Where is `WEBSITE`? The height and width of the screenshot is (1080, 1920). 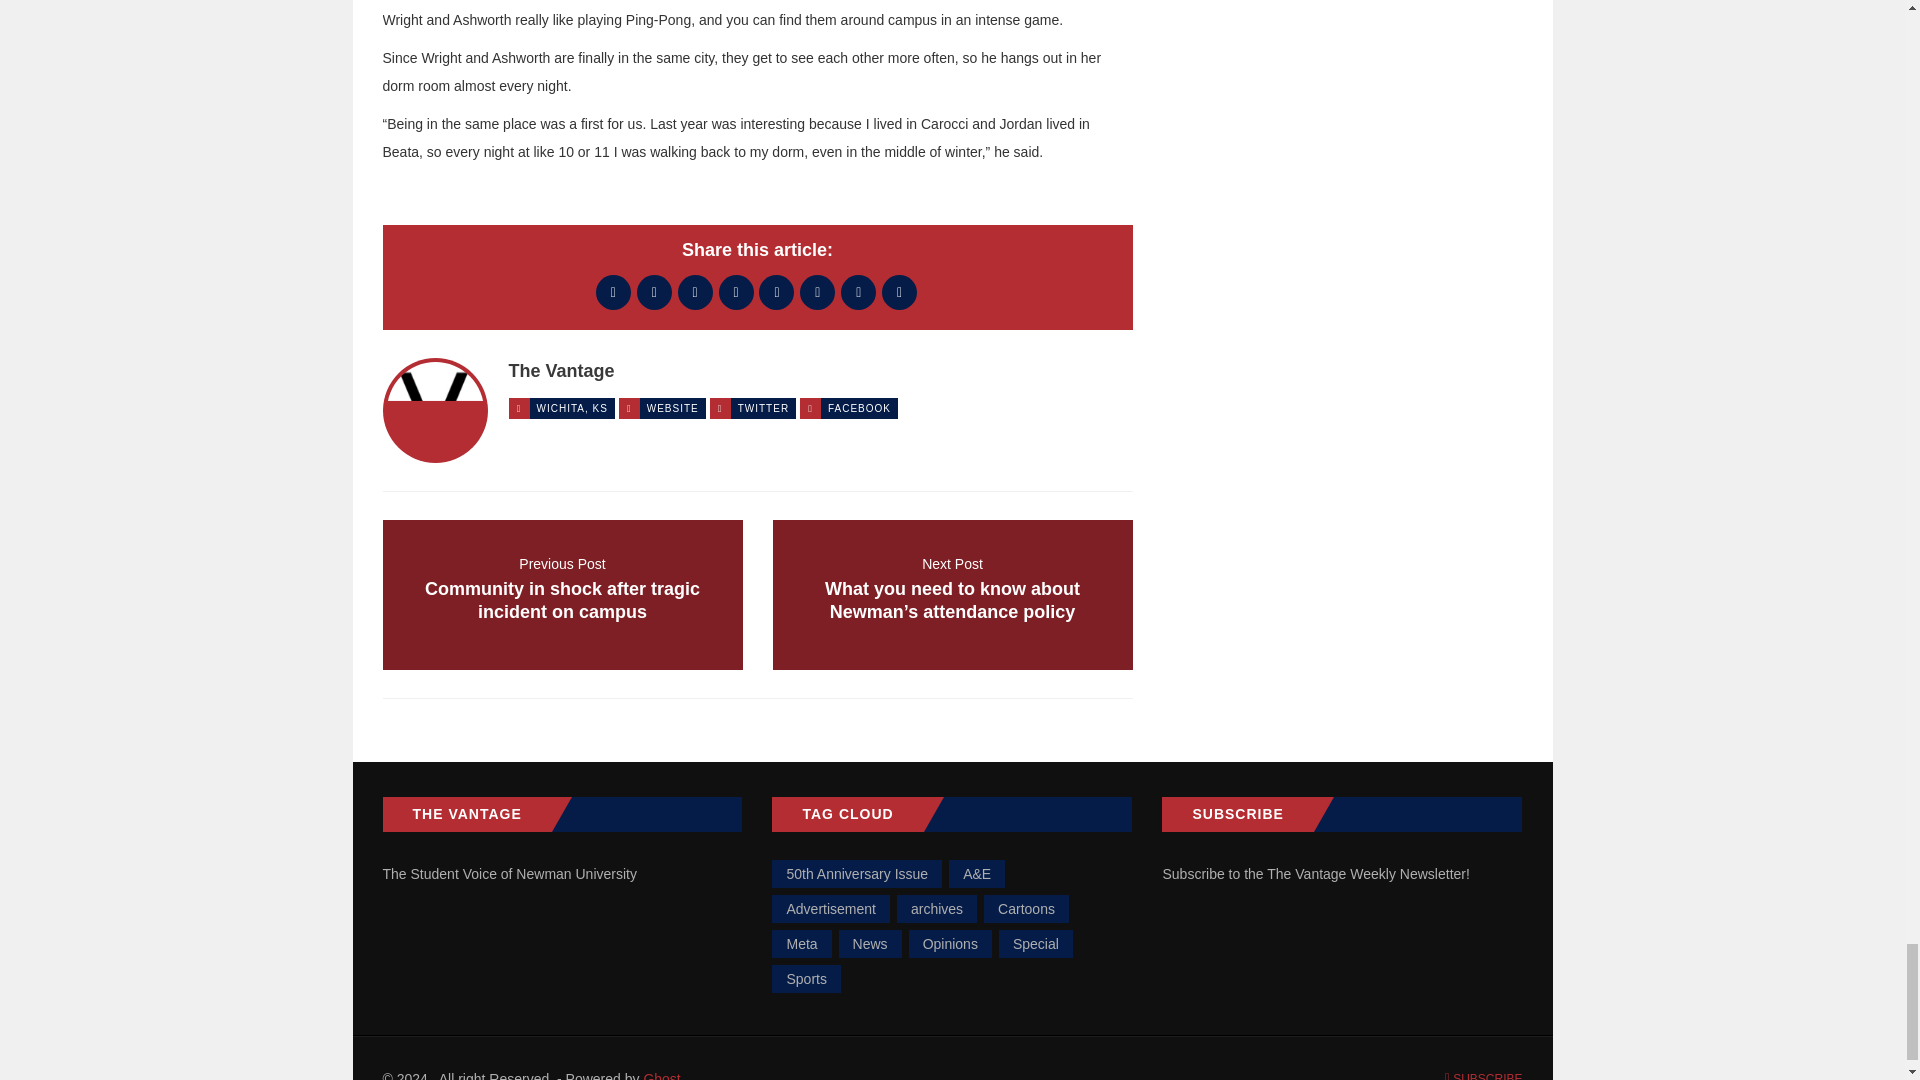 WEBSITE is located at coordinates (672, 408).